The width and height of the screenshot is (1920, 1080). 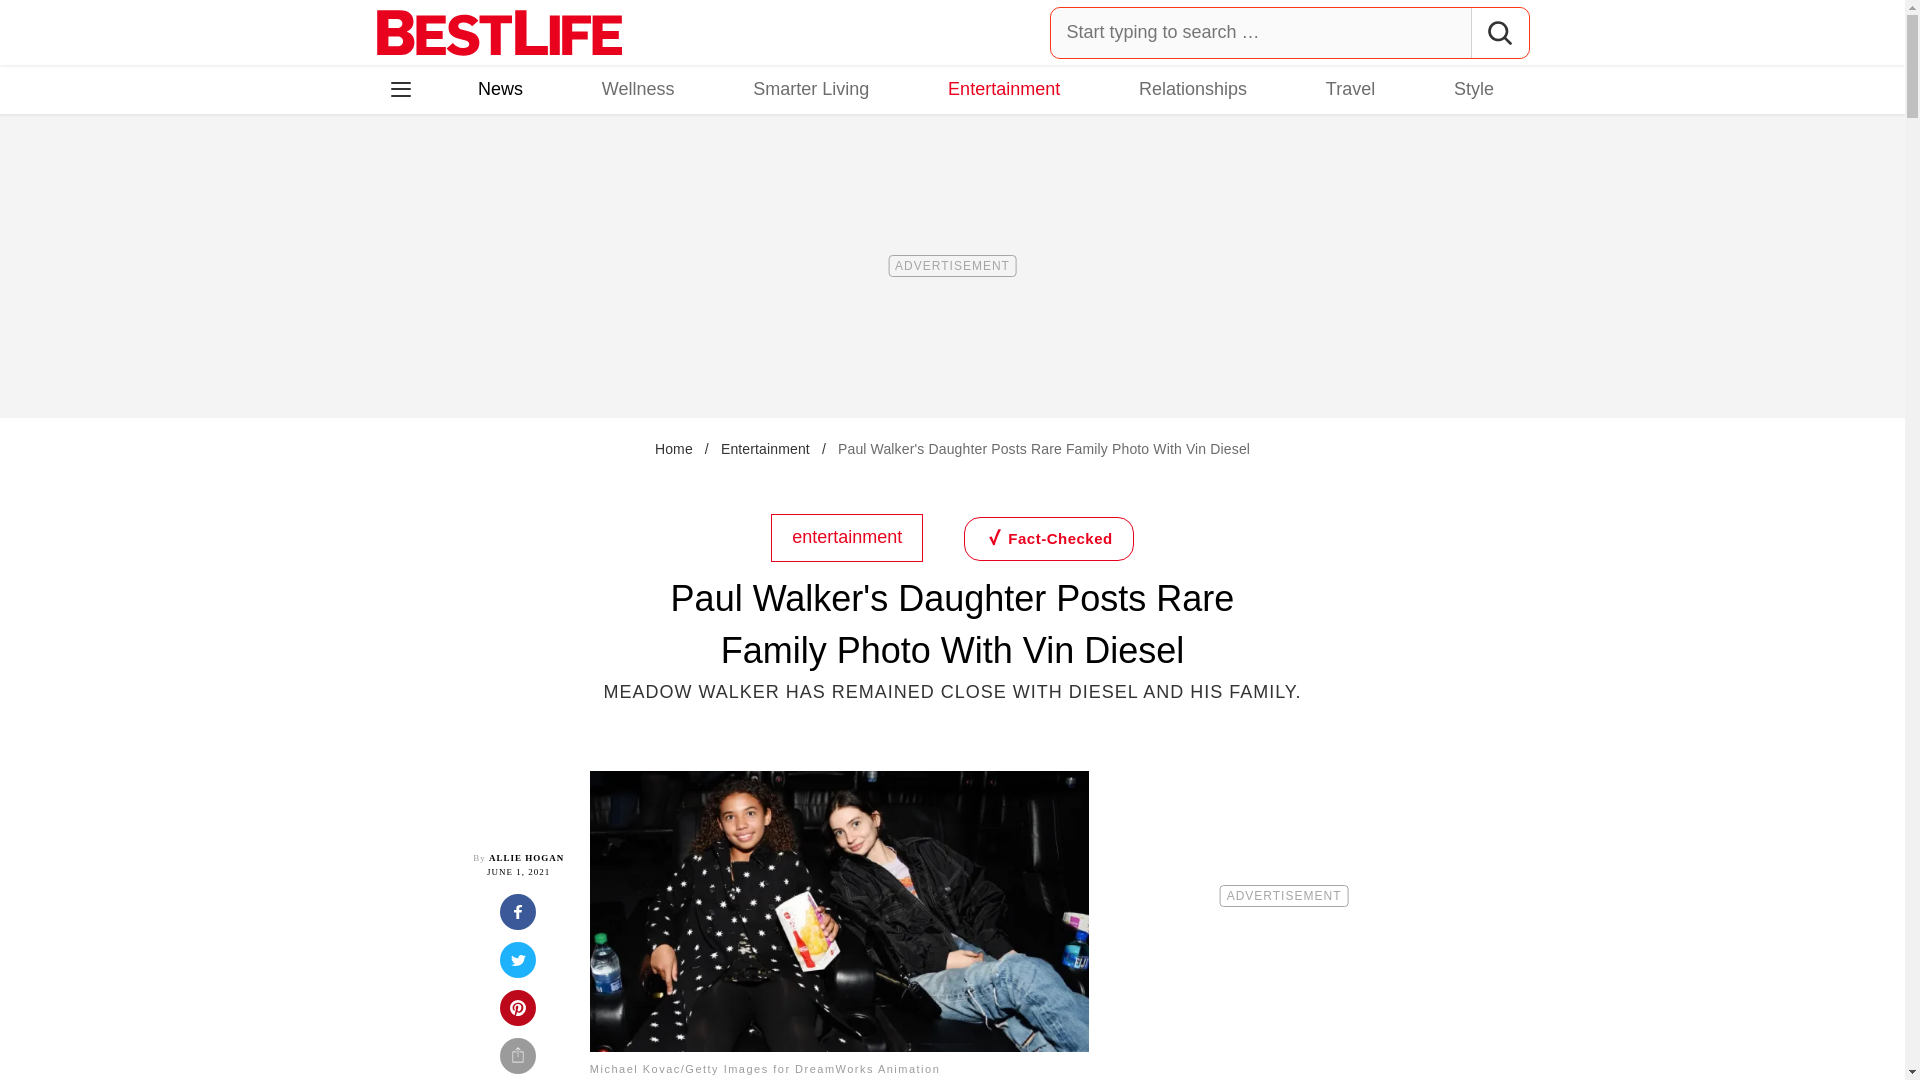 I want to click on entertainment, so click(x=846, y=536).